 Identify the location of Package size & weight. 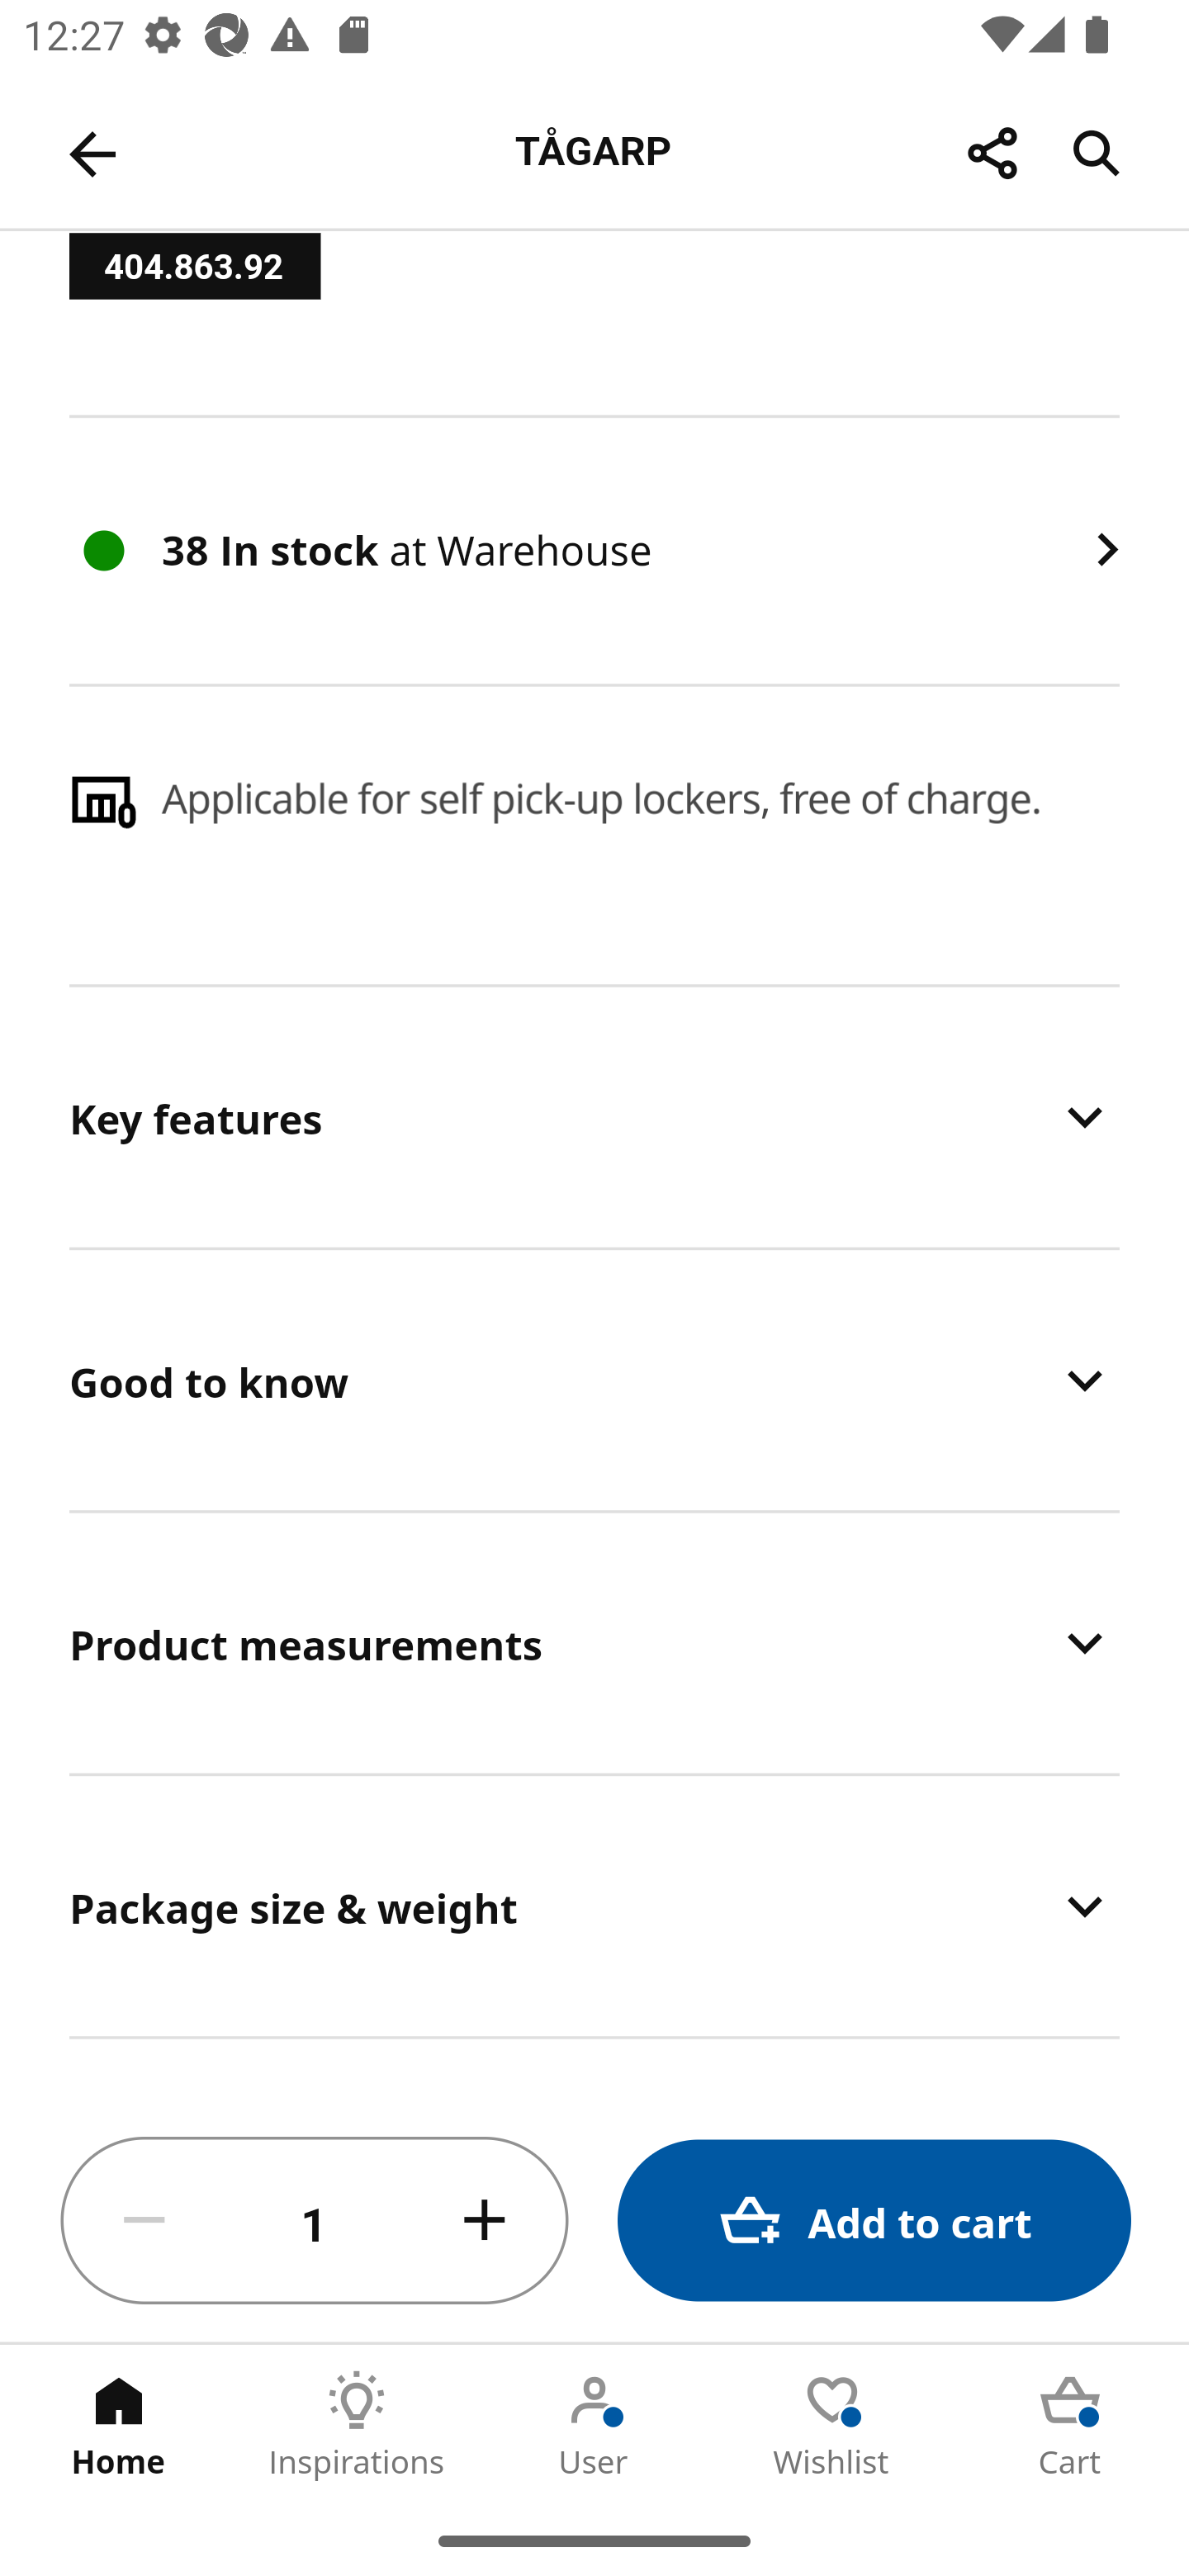
(594, 1906).